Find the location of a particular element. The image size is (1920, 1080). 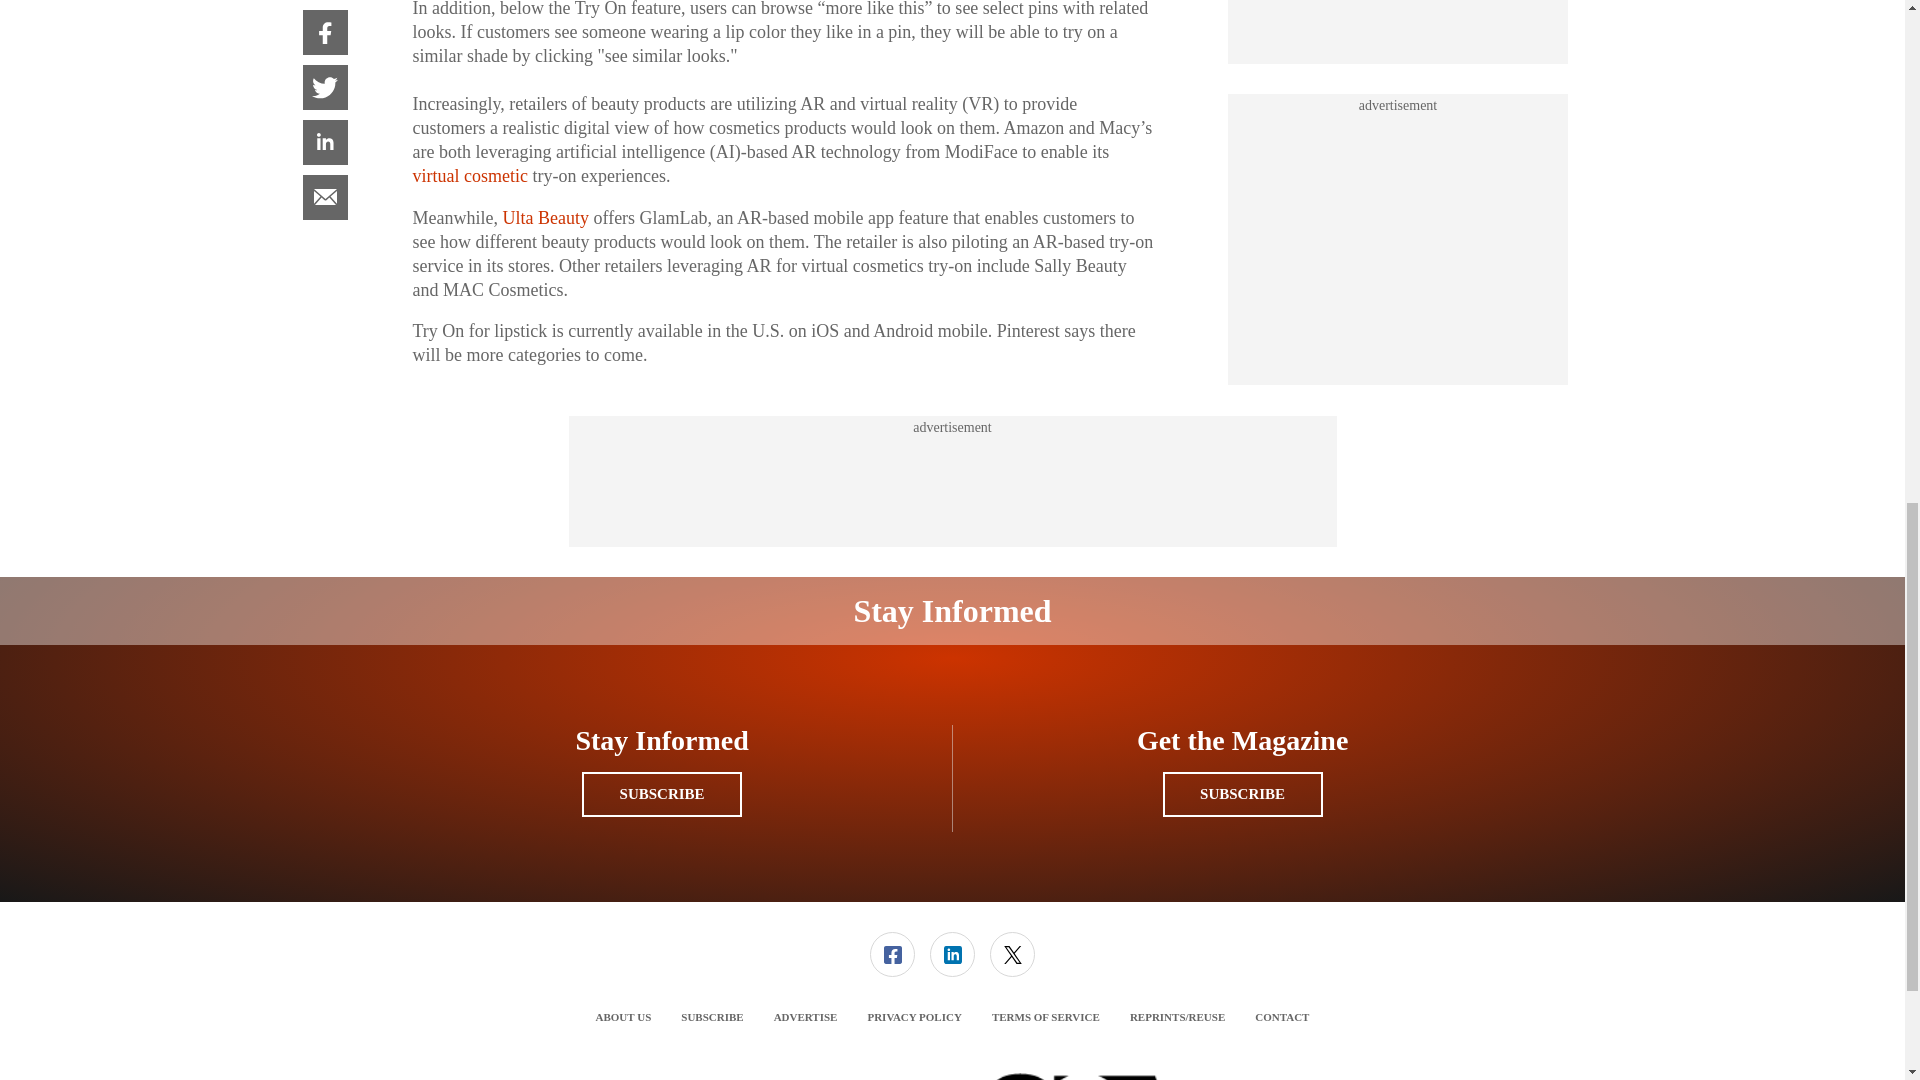

3rd party ad content is located at coordinates (951, 482).